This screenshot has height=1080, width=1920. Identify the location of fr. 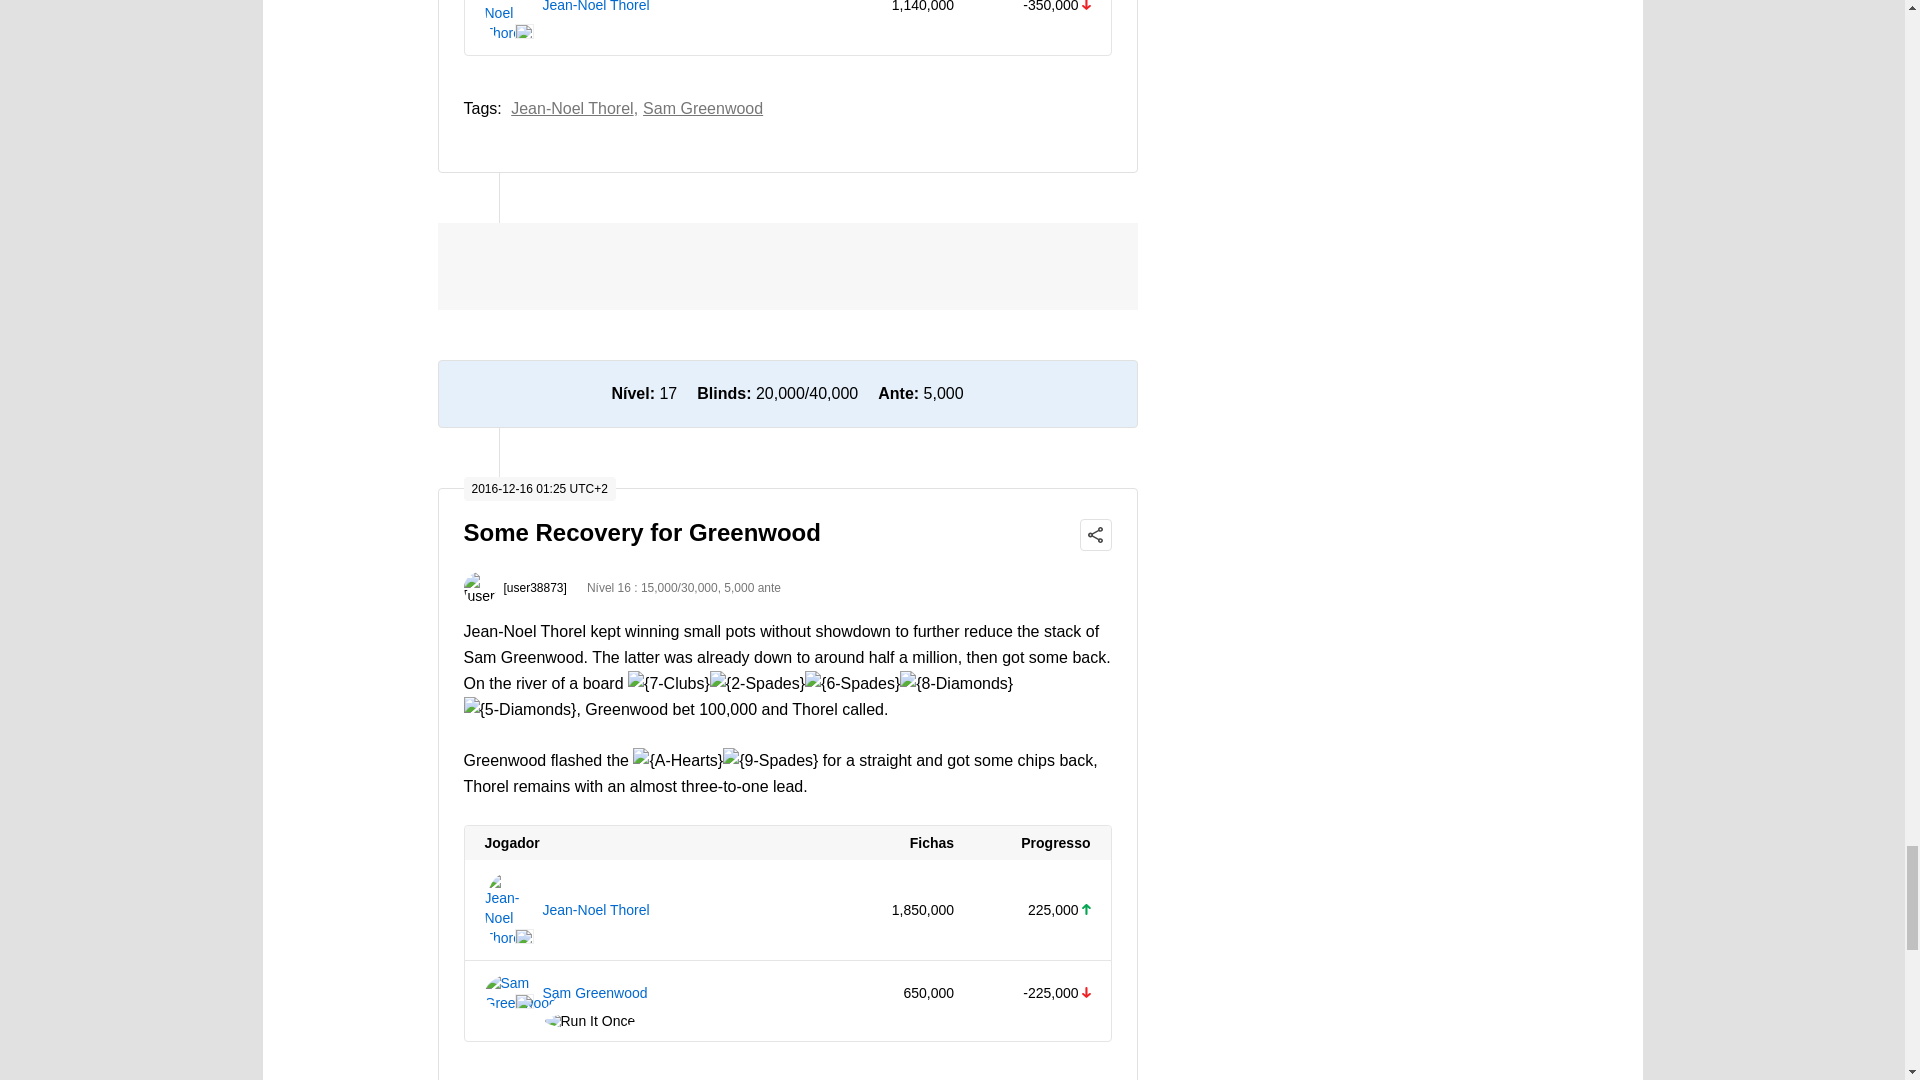
(524, 936).